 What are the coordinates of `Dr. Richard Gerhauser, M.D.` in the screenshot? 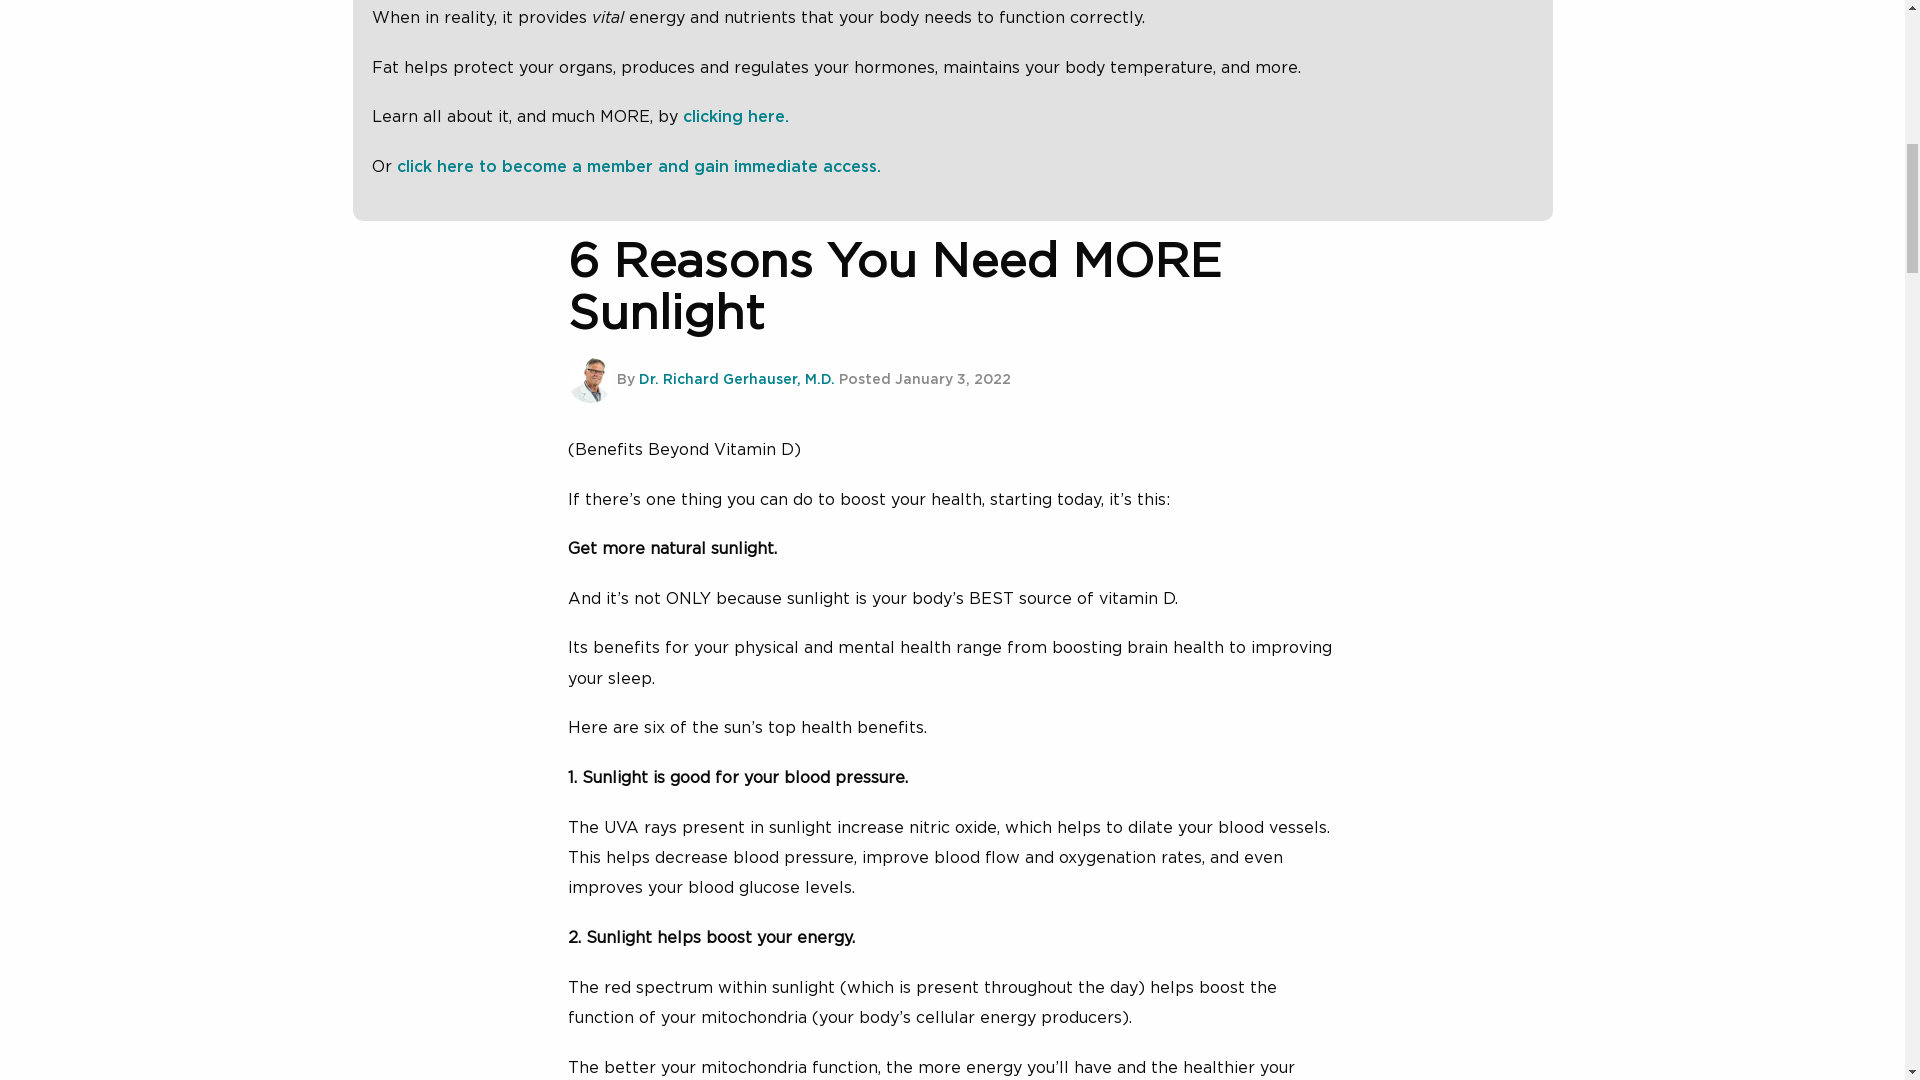 It's located at (735, 379).